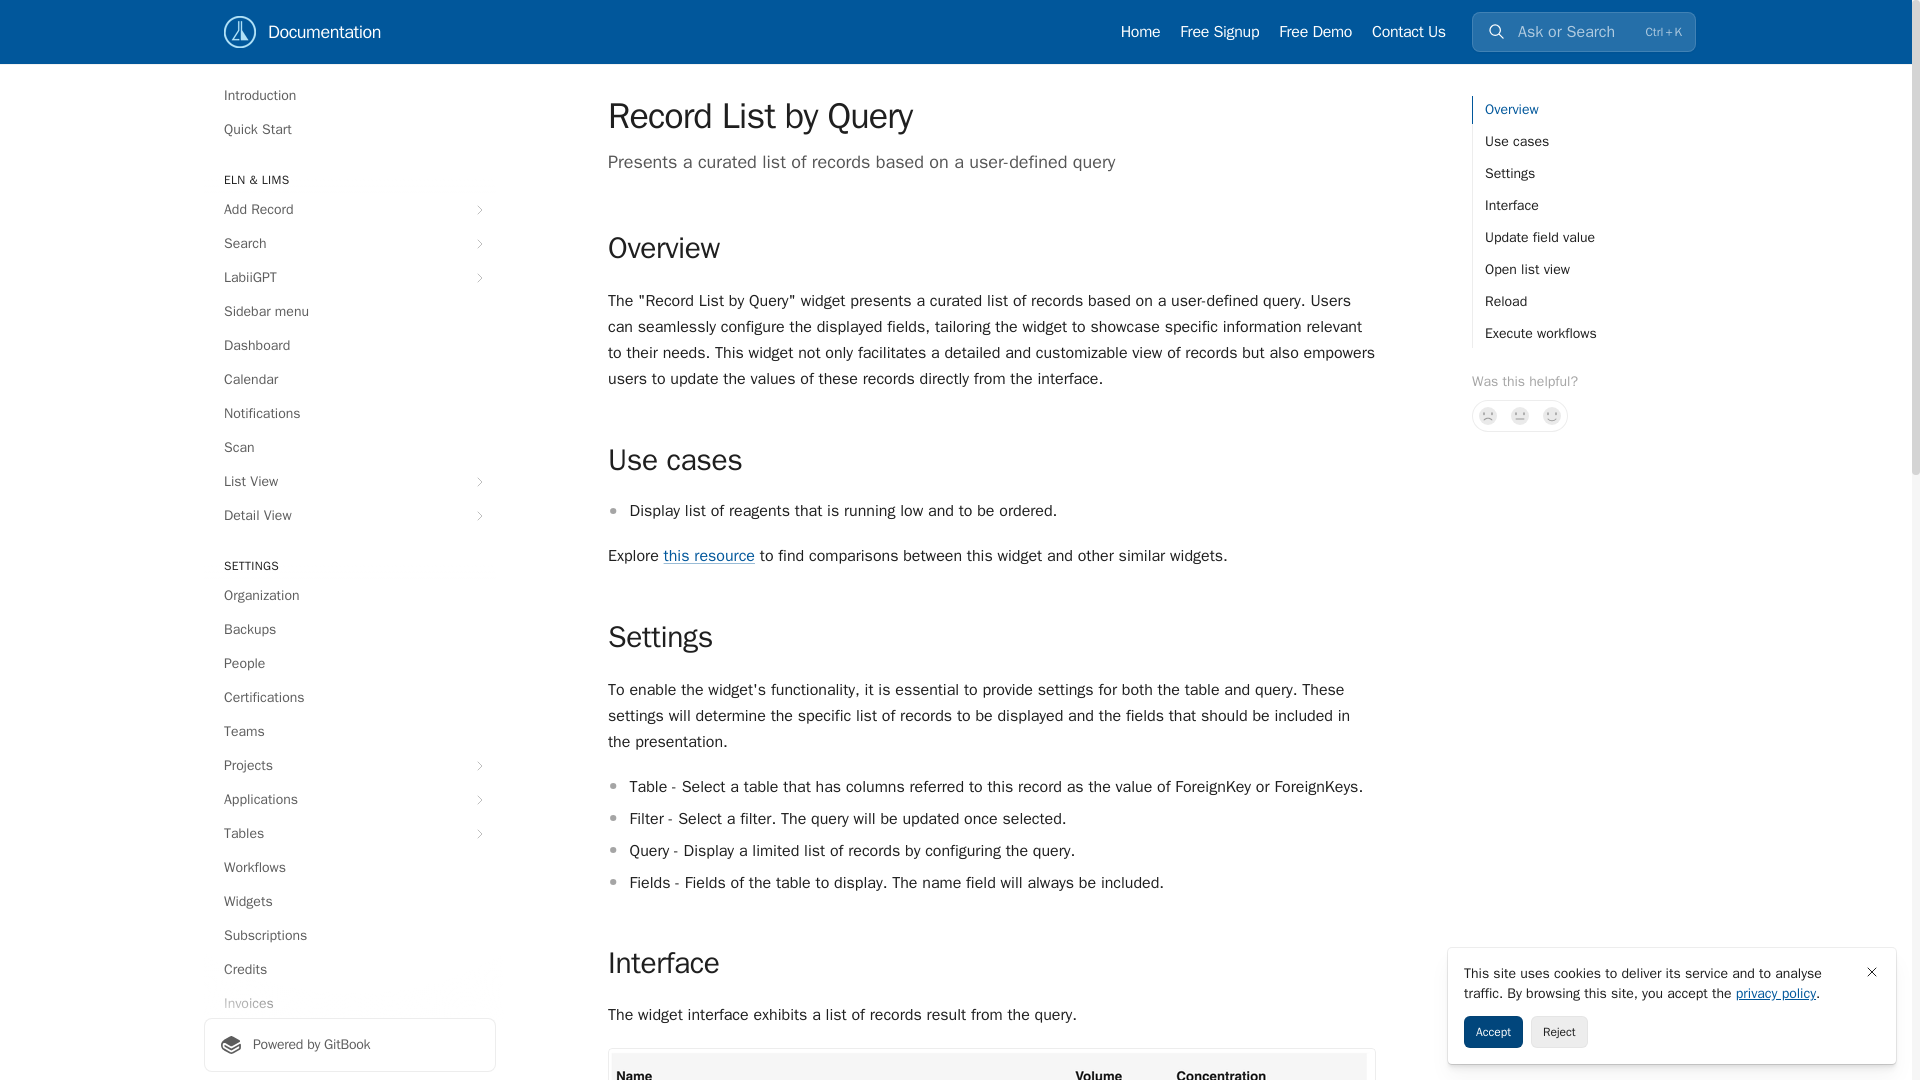 The image size is (1920, 1080). Describe the element at coordinates (349, 448) in the screenshot. I see `Scan` at that location.